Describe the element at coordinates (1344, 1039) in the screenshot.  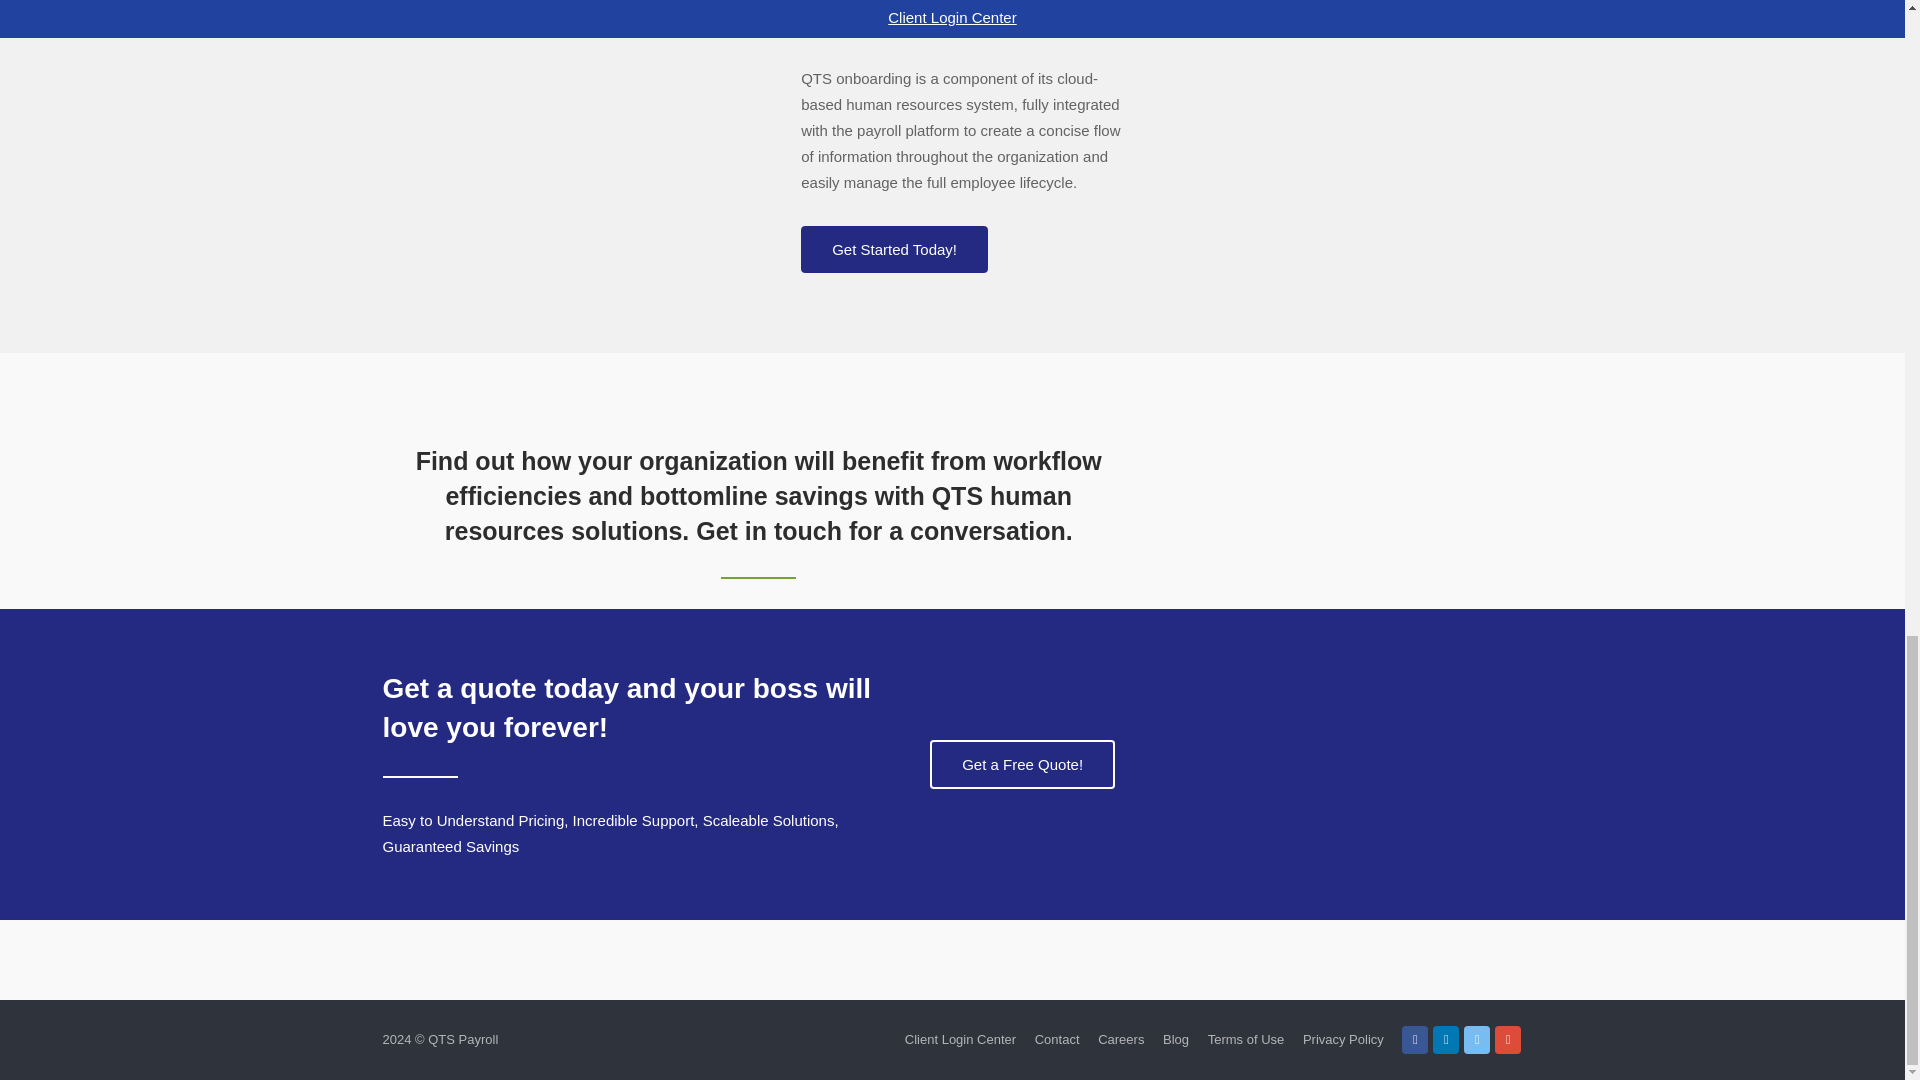
I see `Privacy Policy` at that location.